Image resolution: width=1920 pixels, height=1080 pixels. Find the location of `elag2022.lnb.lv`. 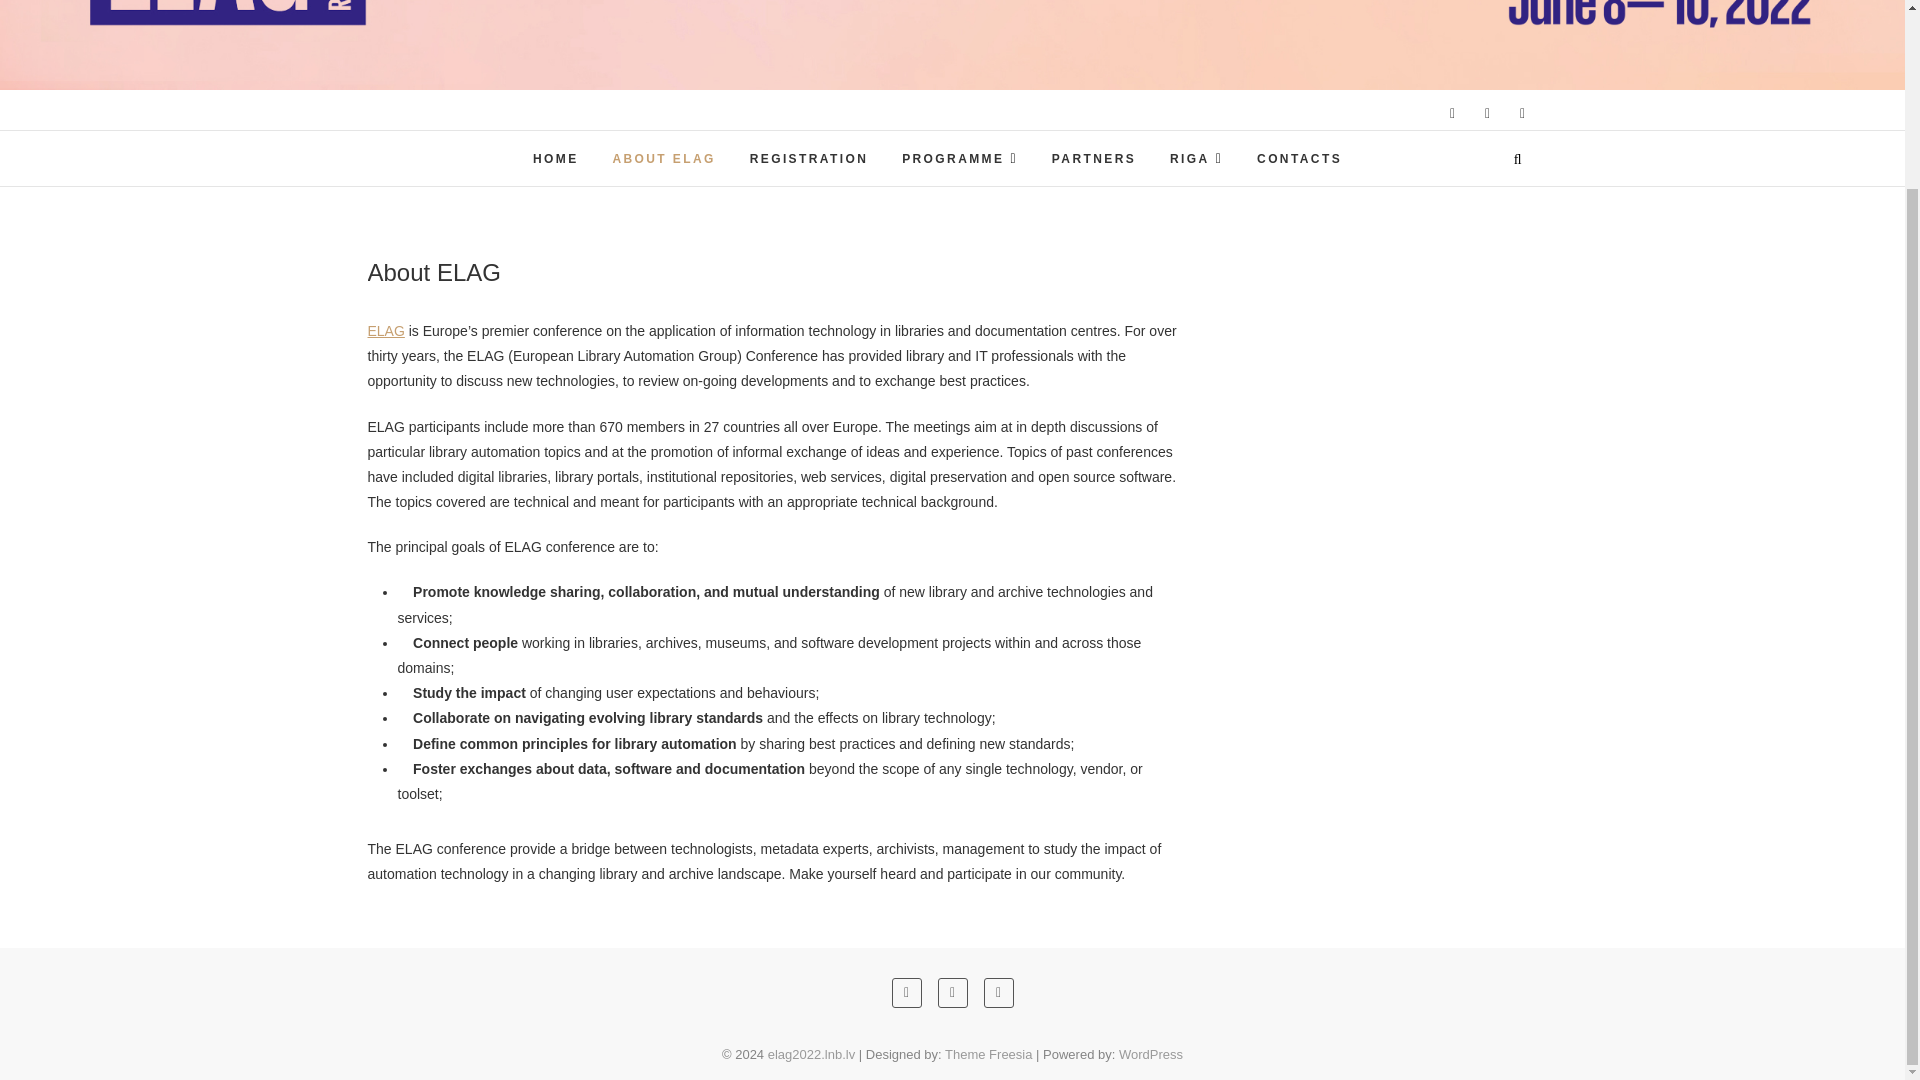

elag2022.lnb.lv is located at coordinates (852, 134).